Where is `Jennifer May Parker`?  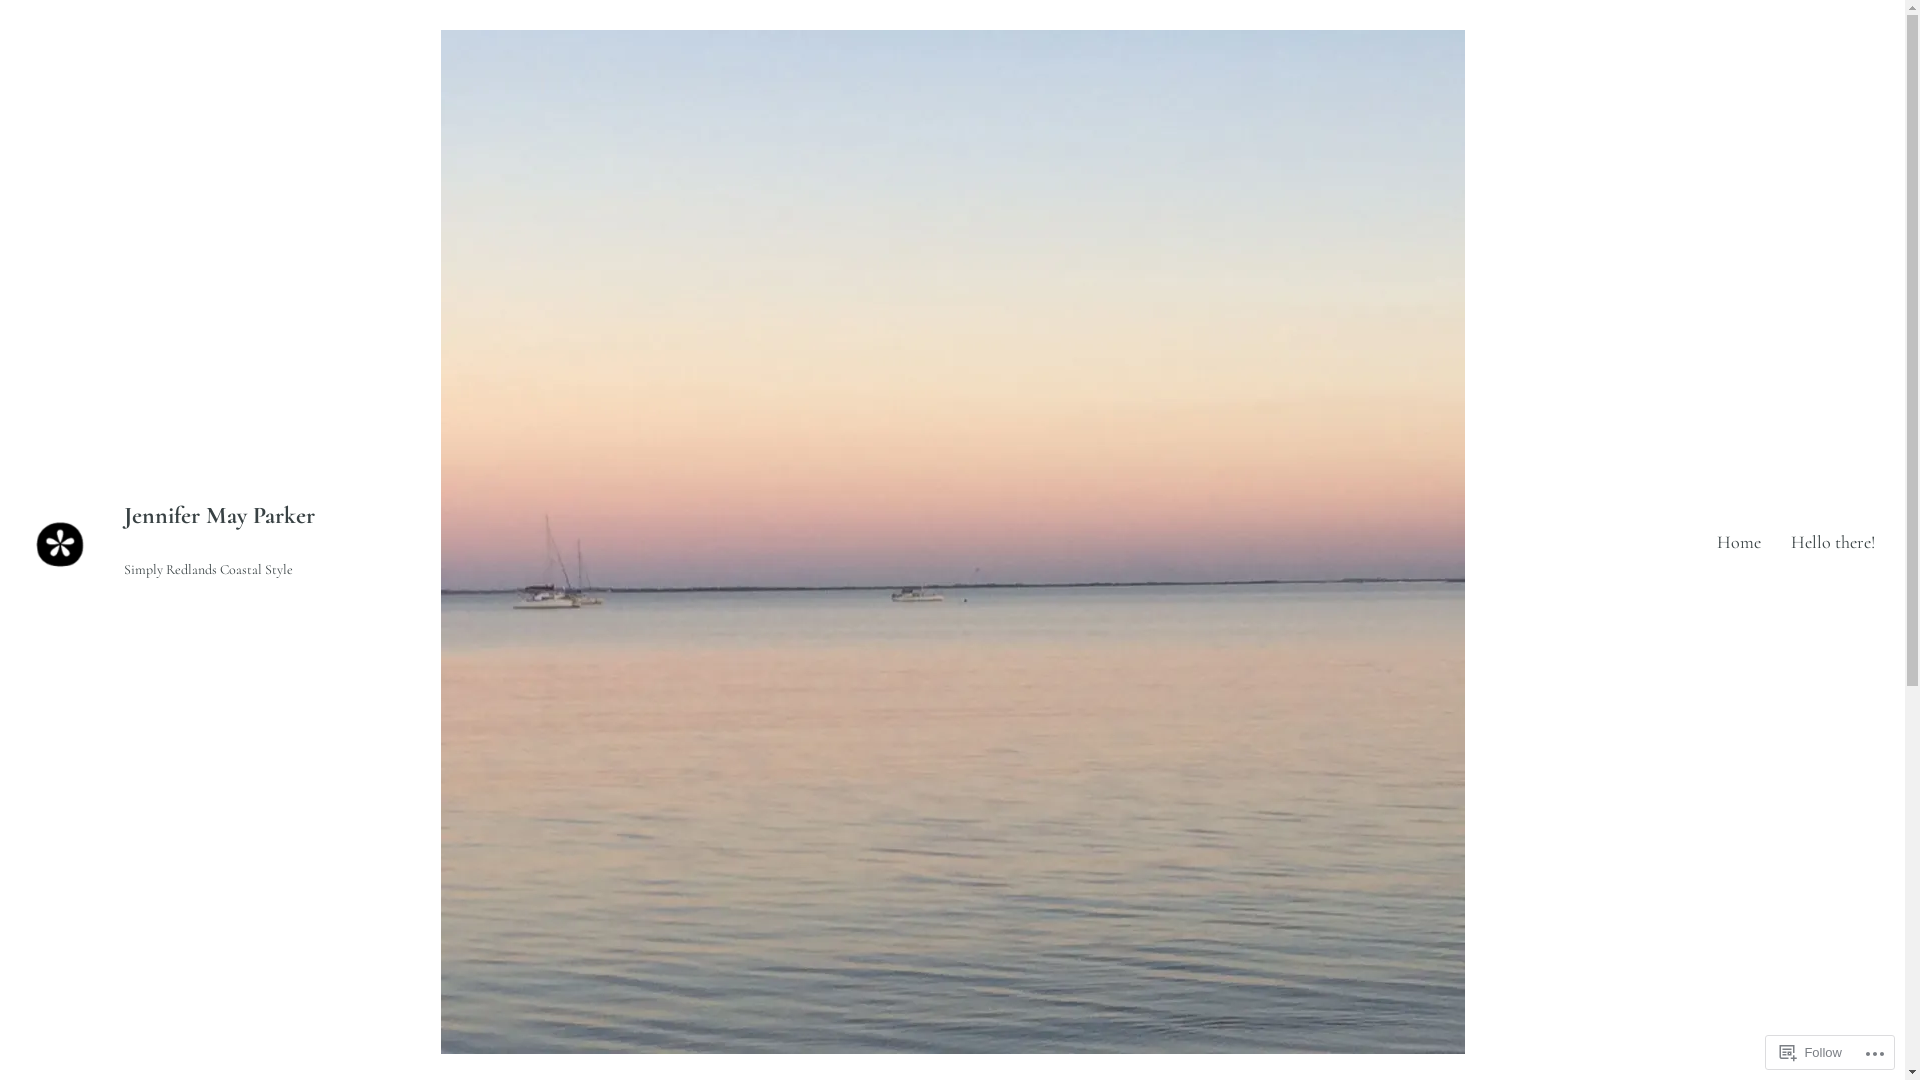 Jennifer May Parker is located at coordinates (220, 516).